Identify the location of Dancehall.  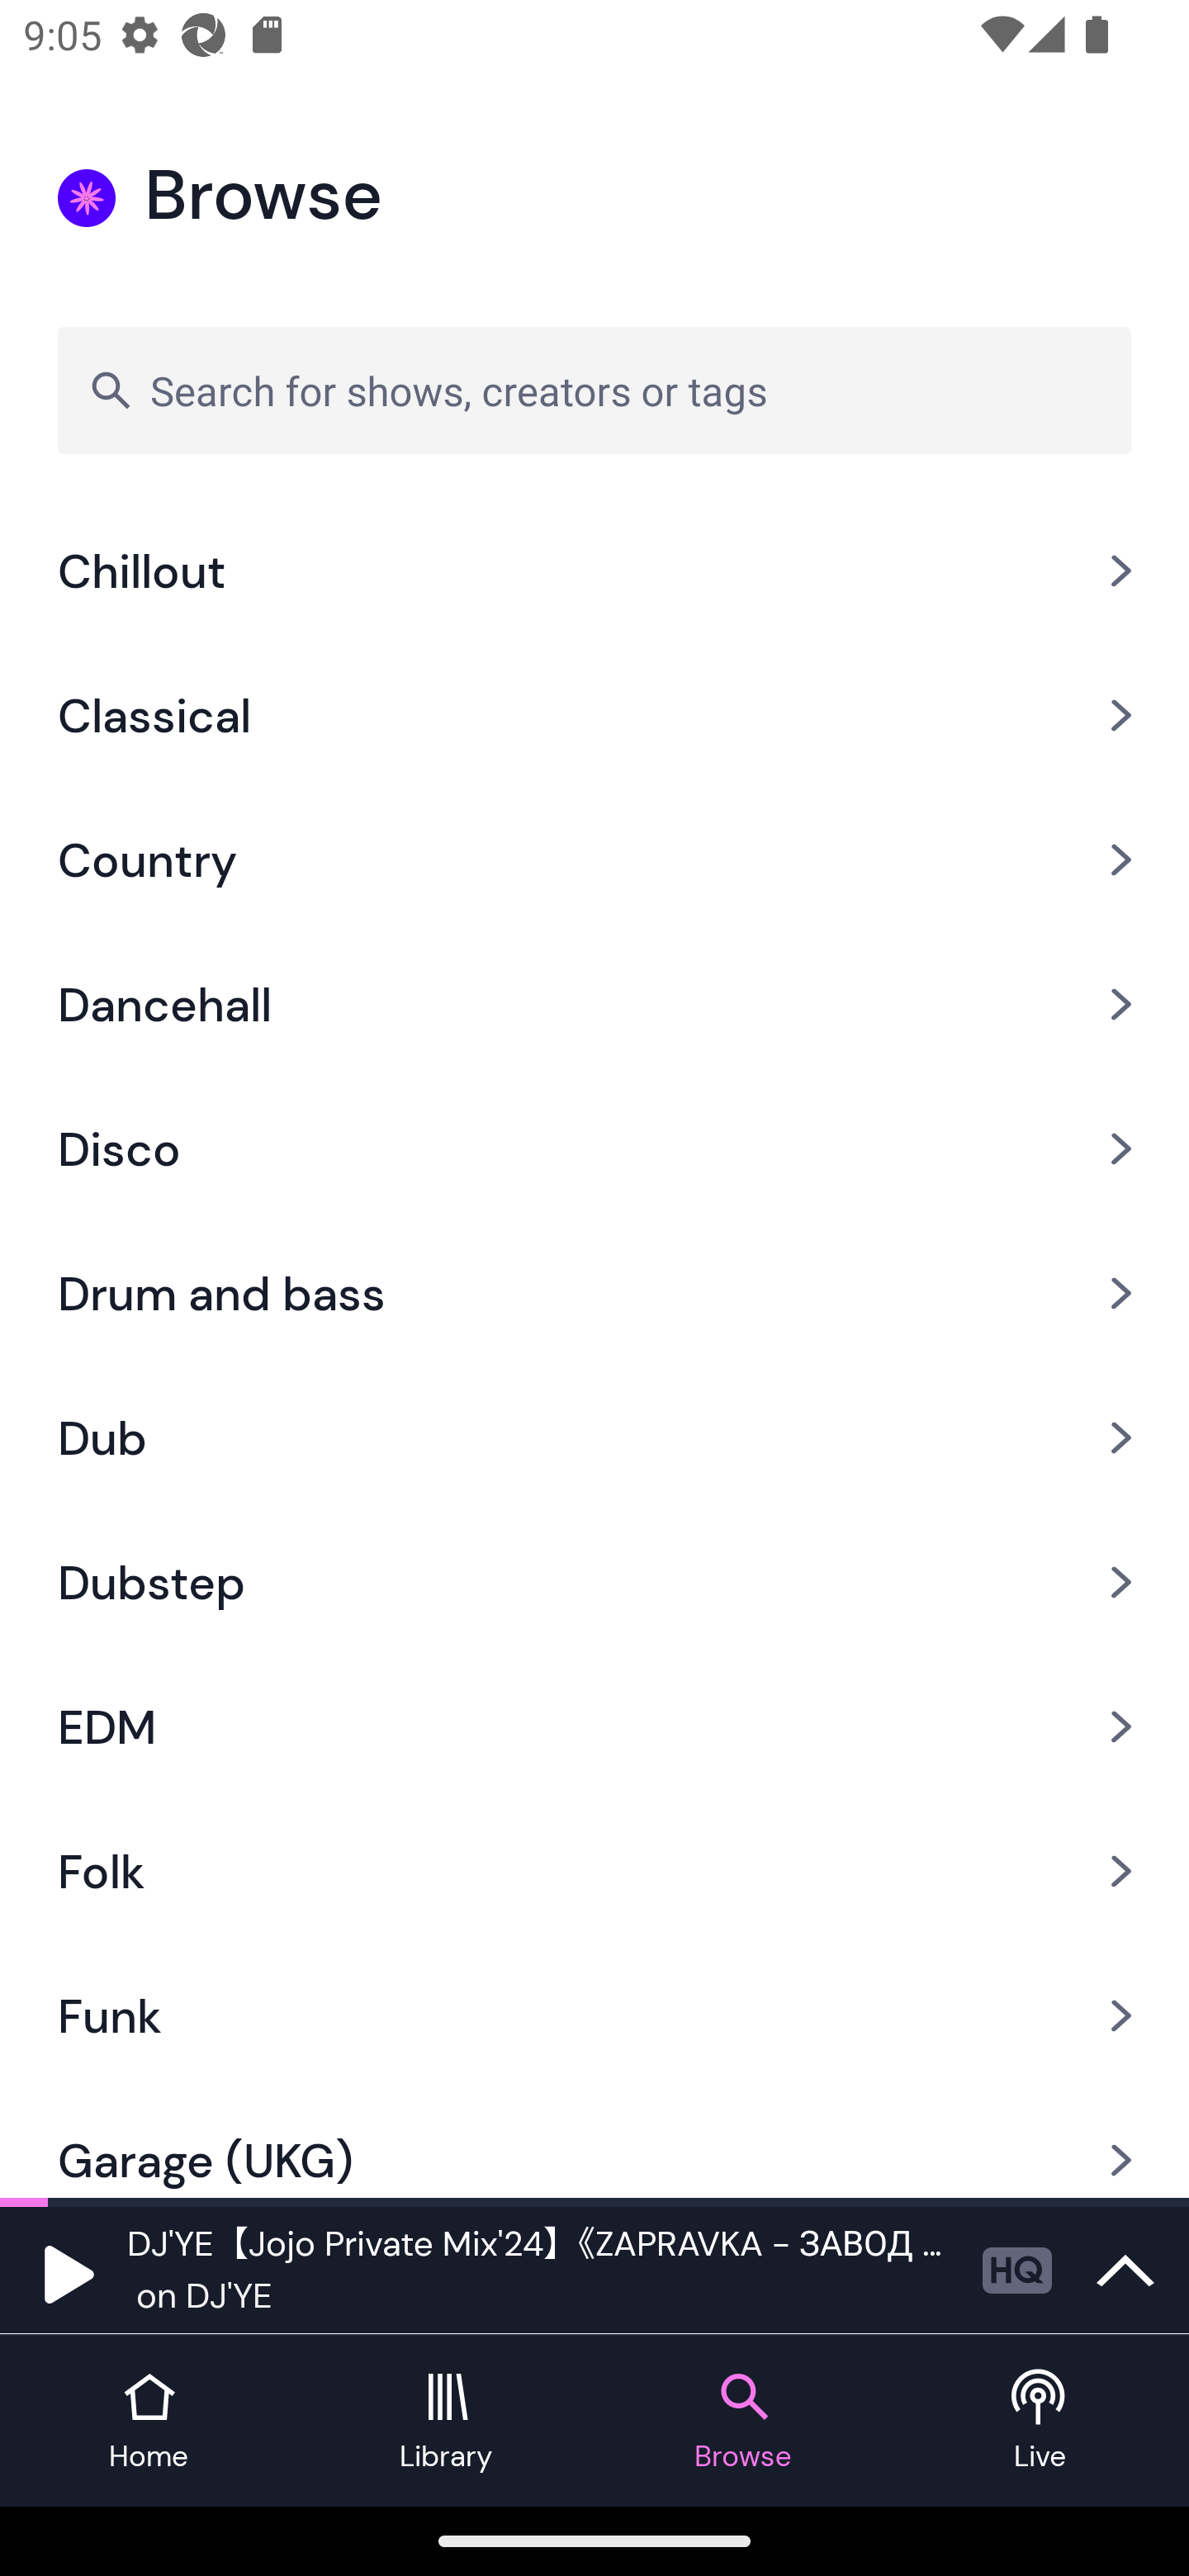
(594, 1004).